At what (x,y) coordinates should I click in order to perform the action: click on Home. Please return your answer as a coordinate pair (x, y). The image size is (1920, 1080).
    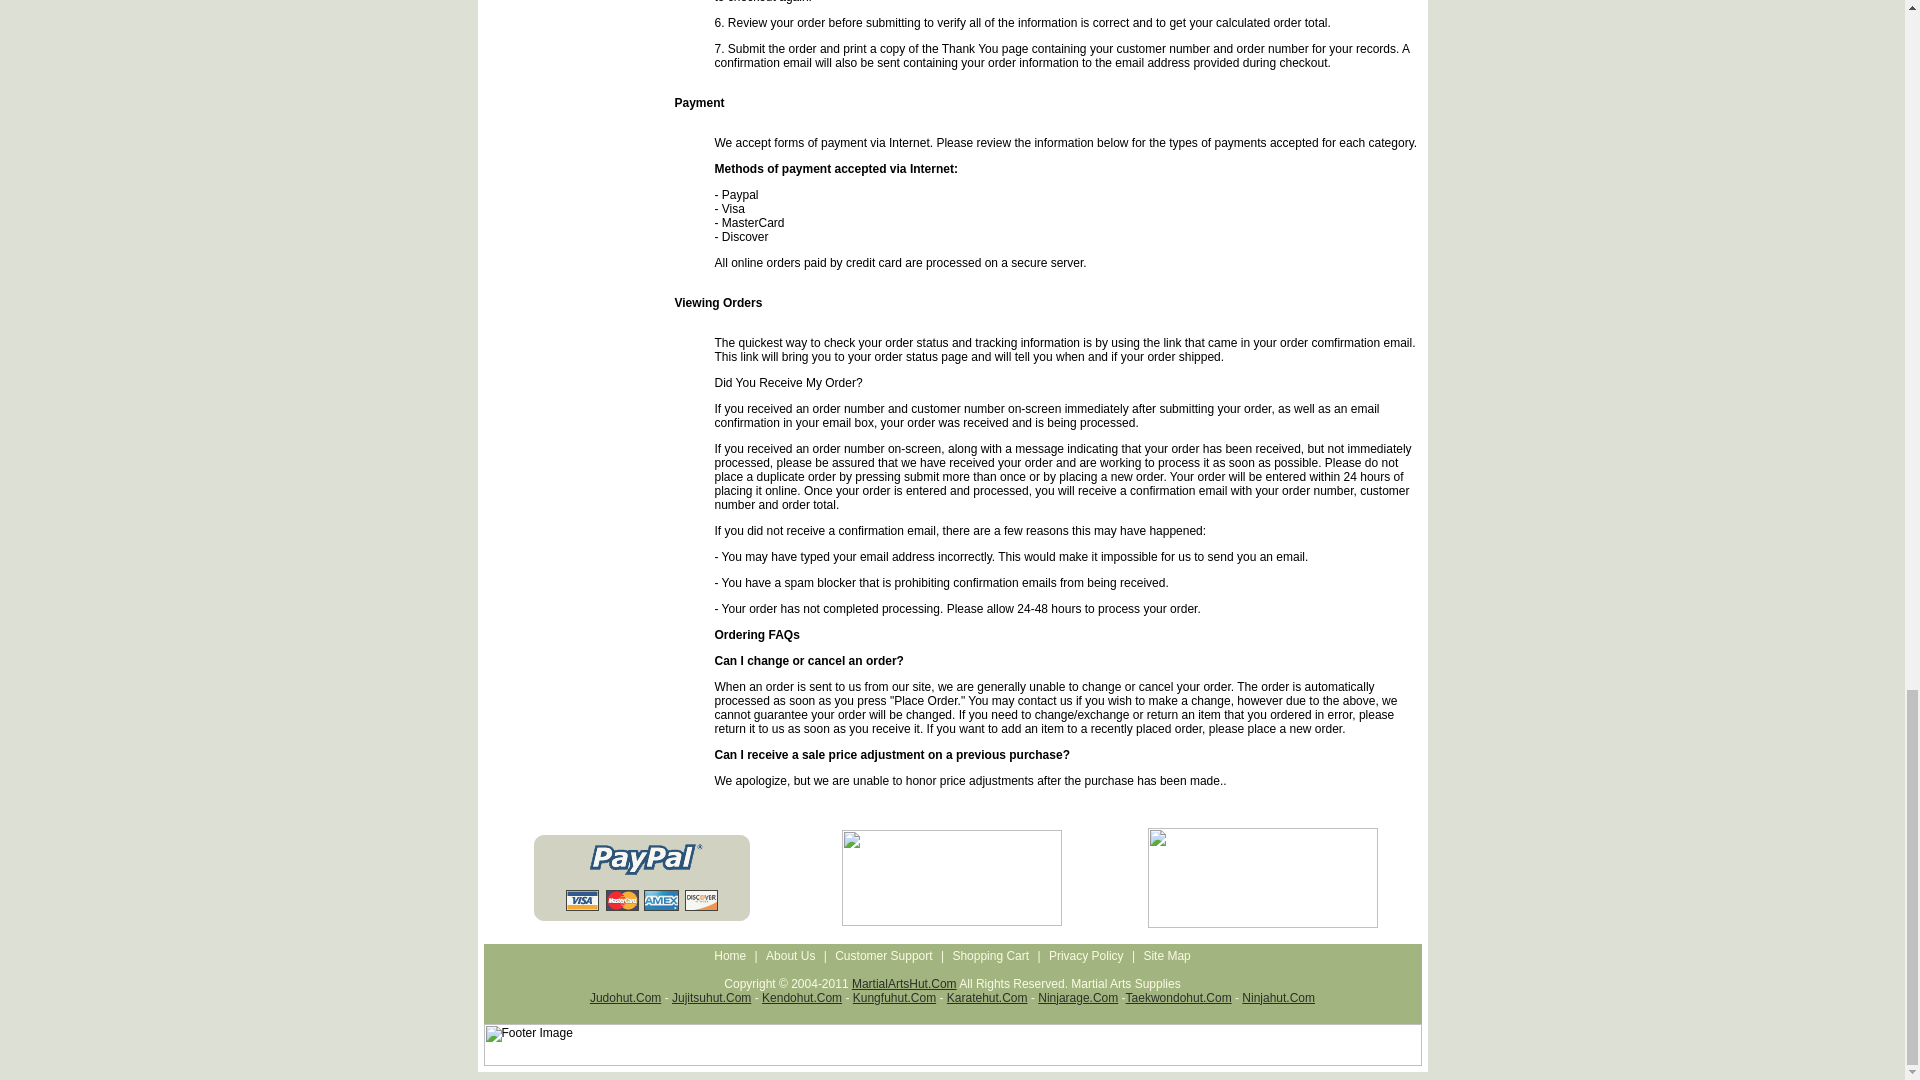
    Looking at the image, I should click on (729, 955).